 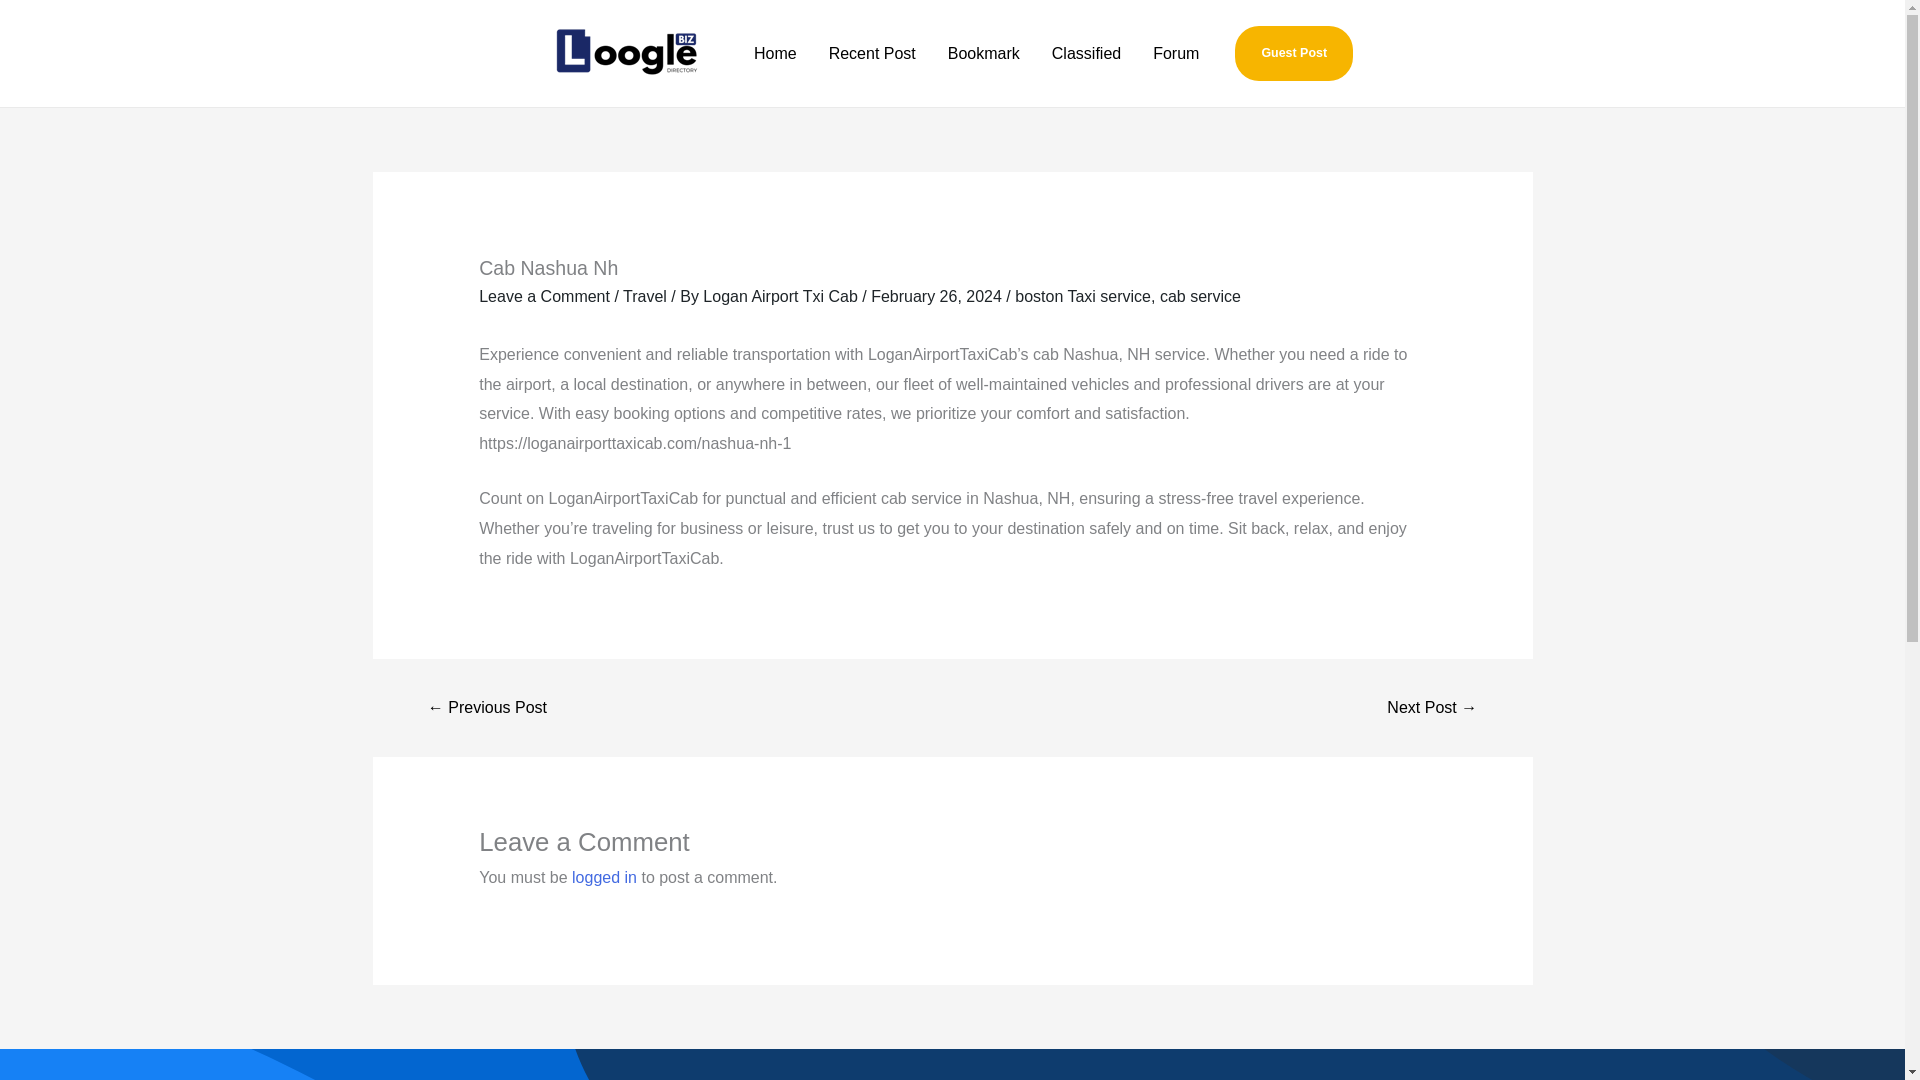 What do you see at coordinates (1086, 52) in the screenshot?
I see `Classified` at bounding box center [1086, 52].